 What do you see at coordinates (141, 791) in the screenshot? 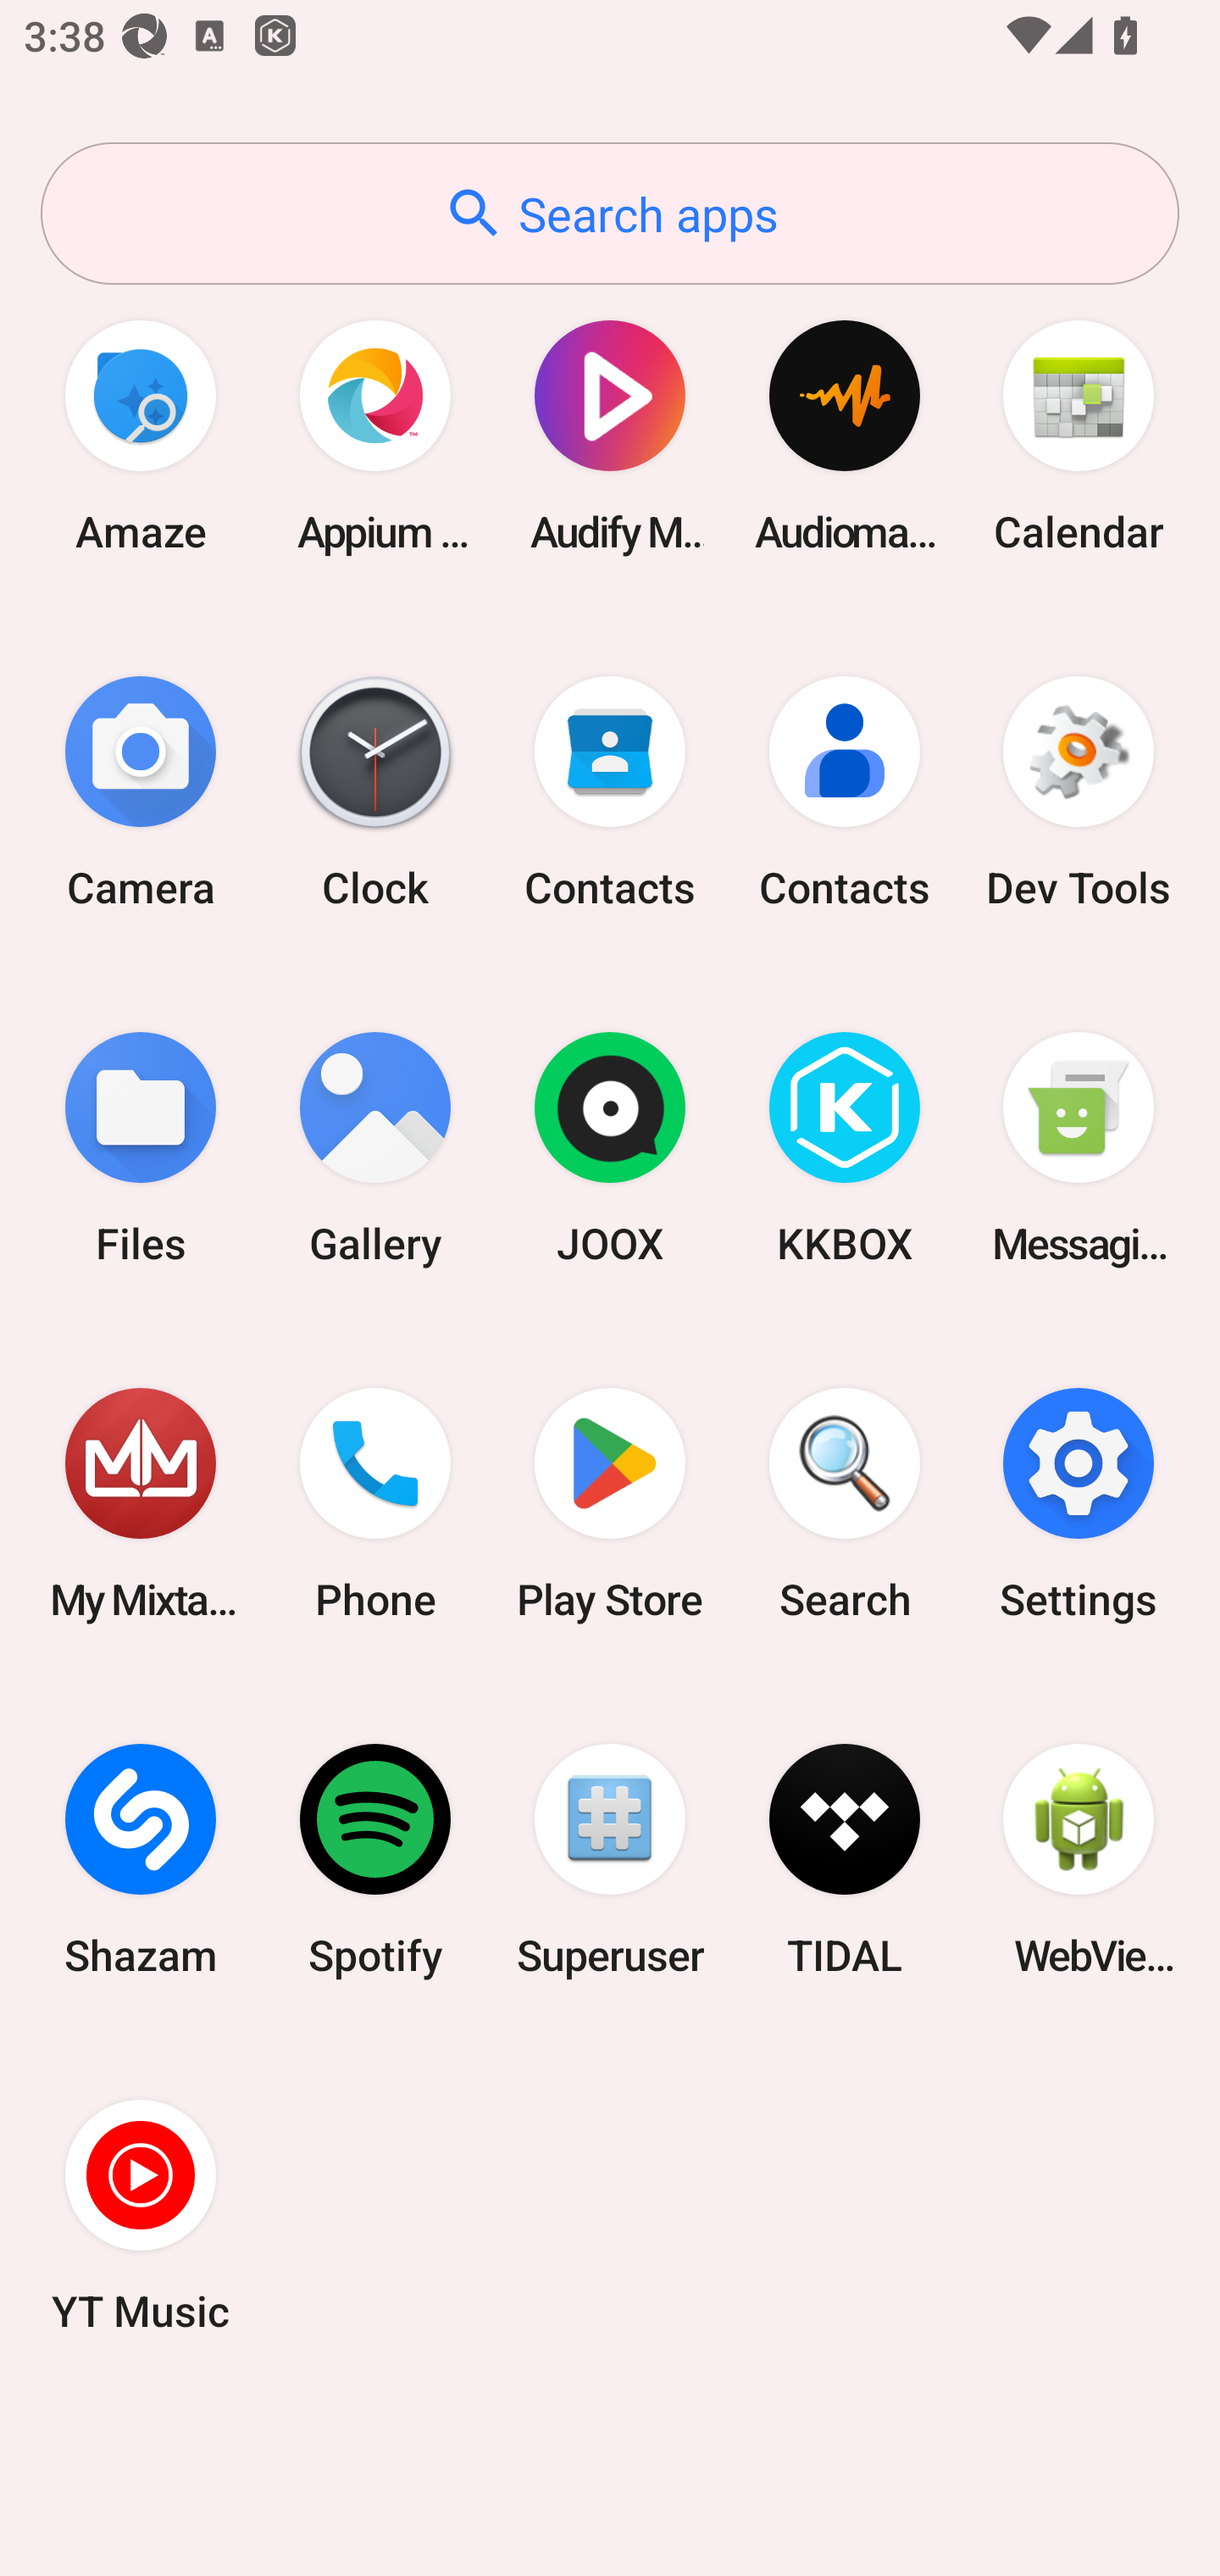
I see `Camera` at bounding box center [141, 791].